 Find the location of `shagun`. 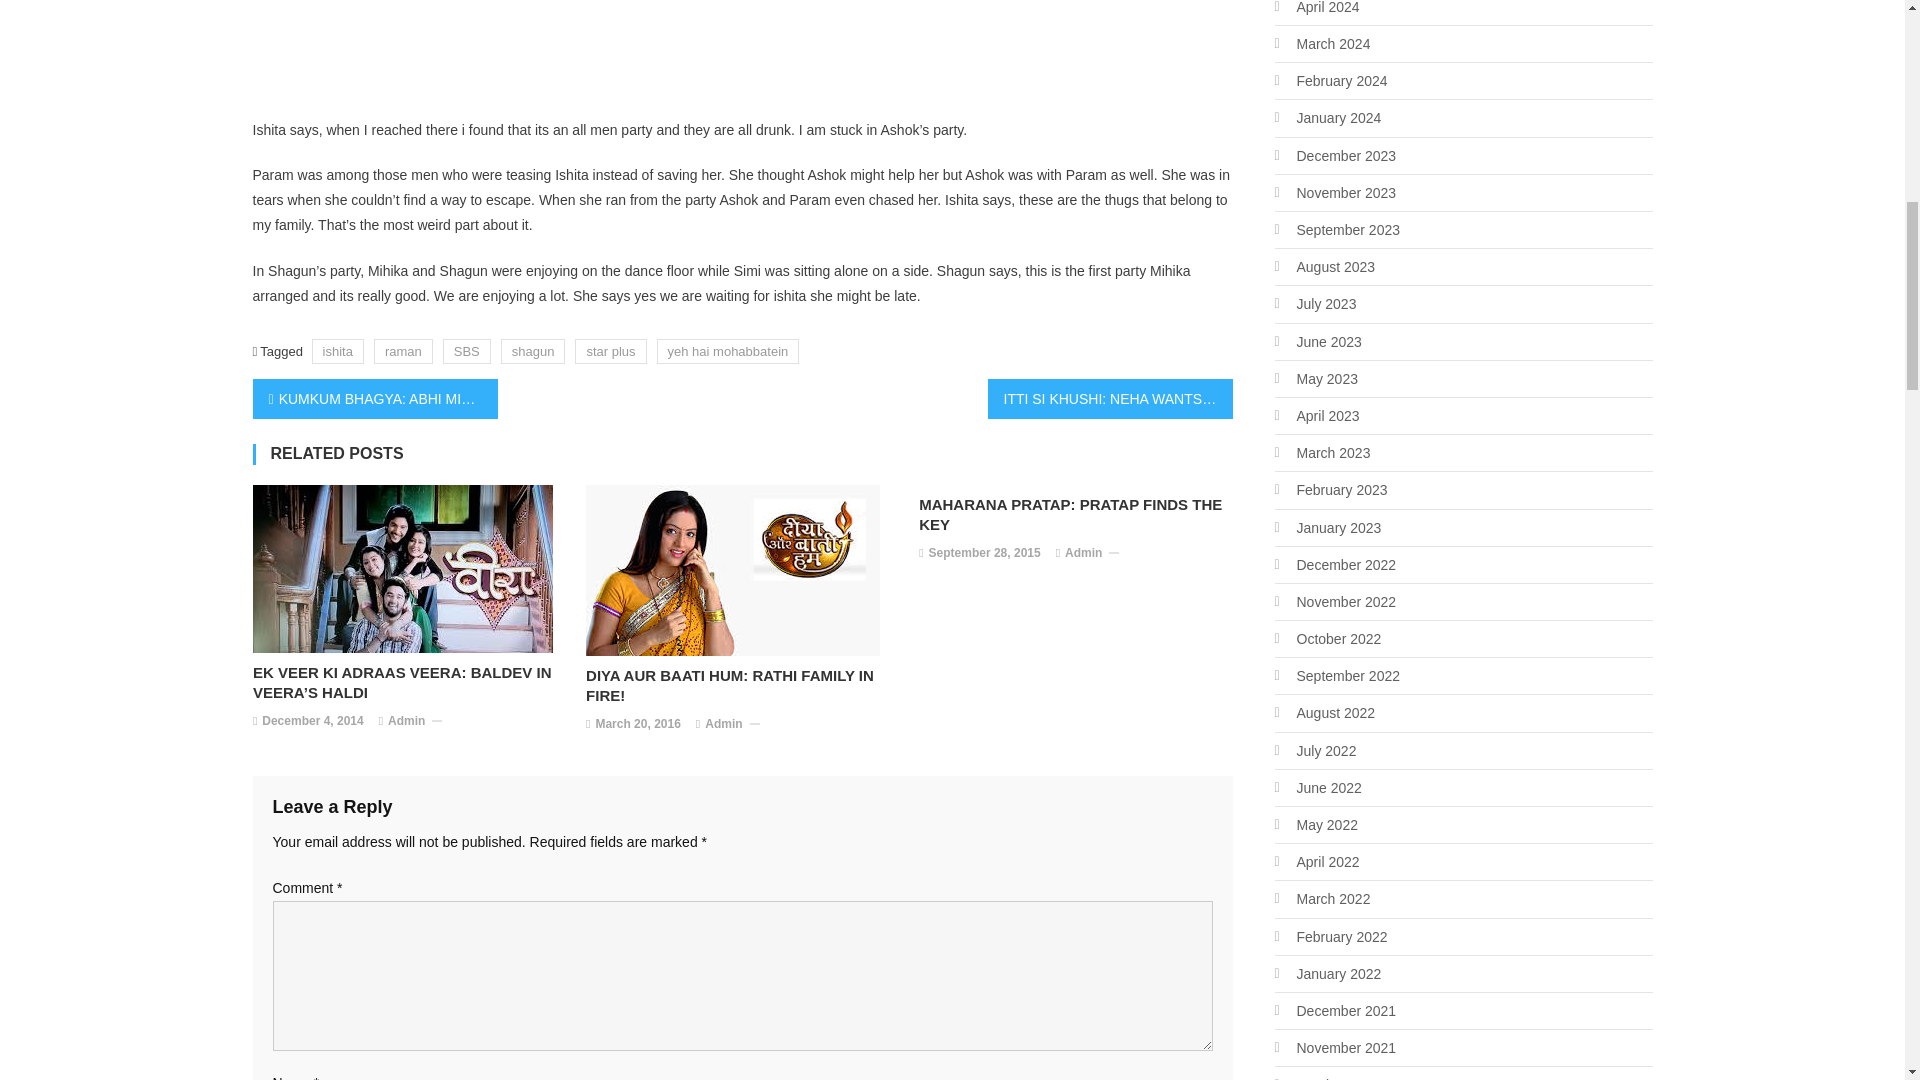

shagun is located at coordinates (534, 351).